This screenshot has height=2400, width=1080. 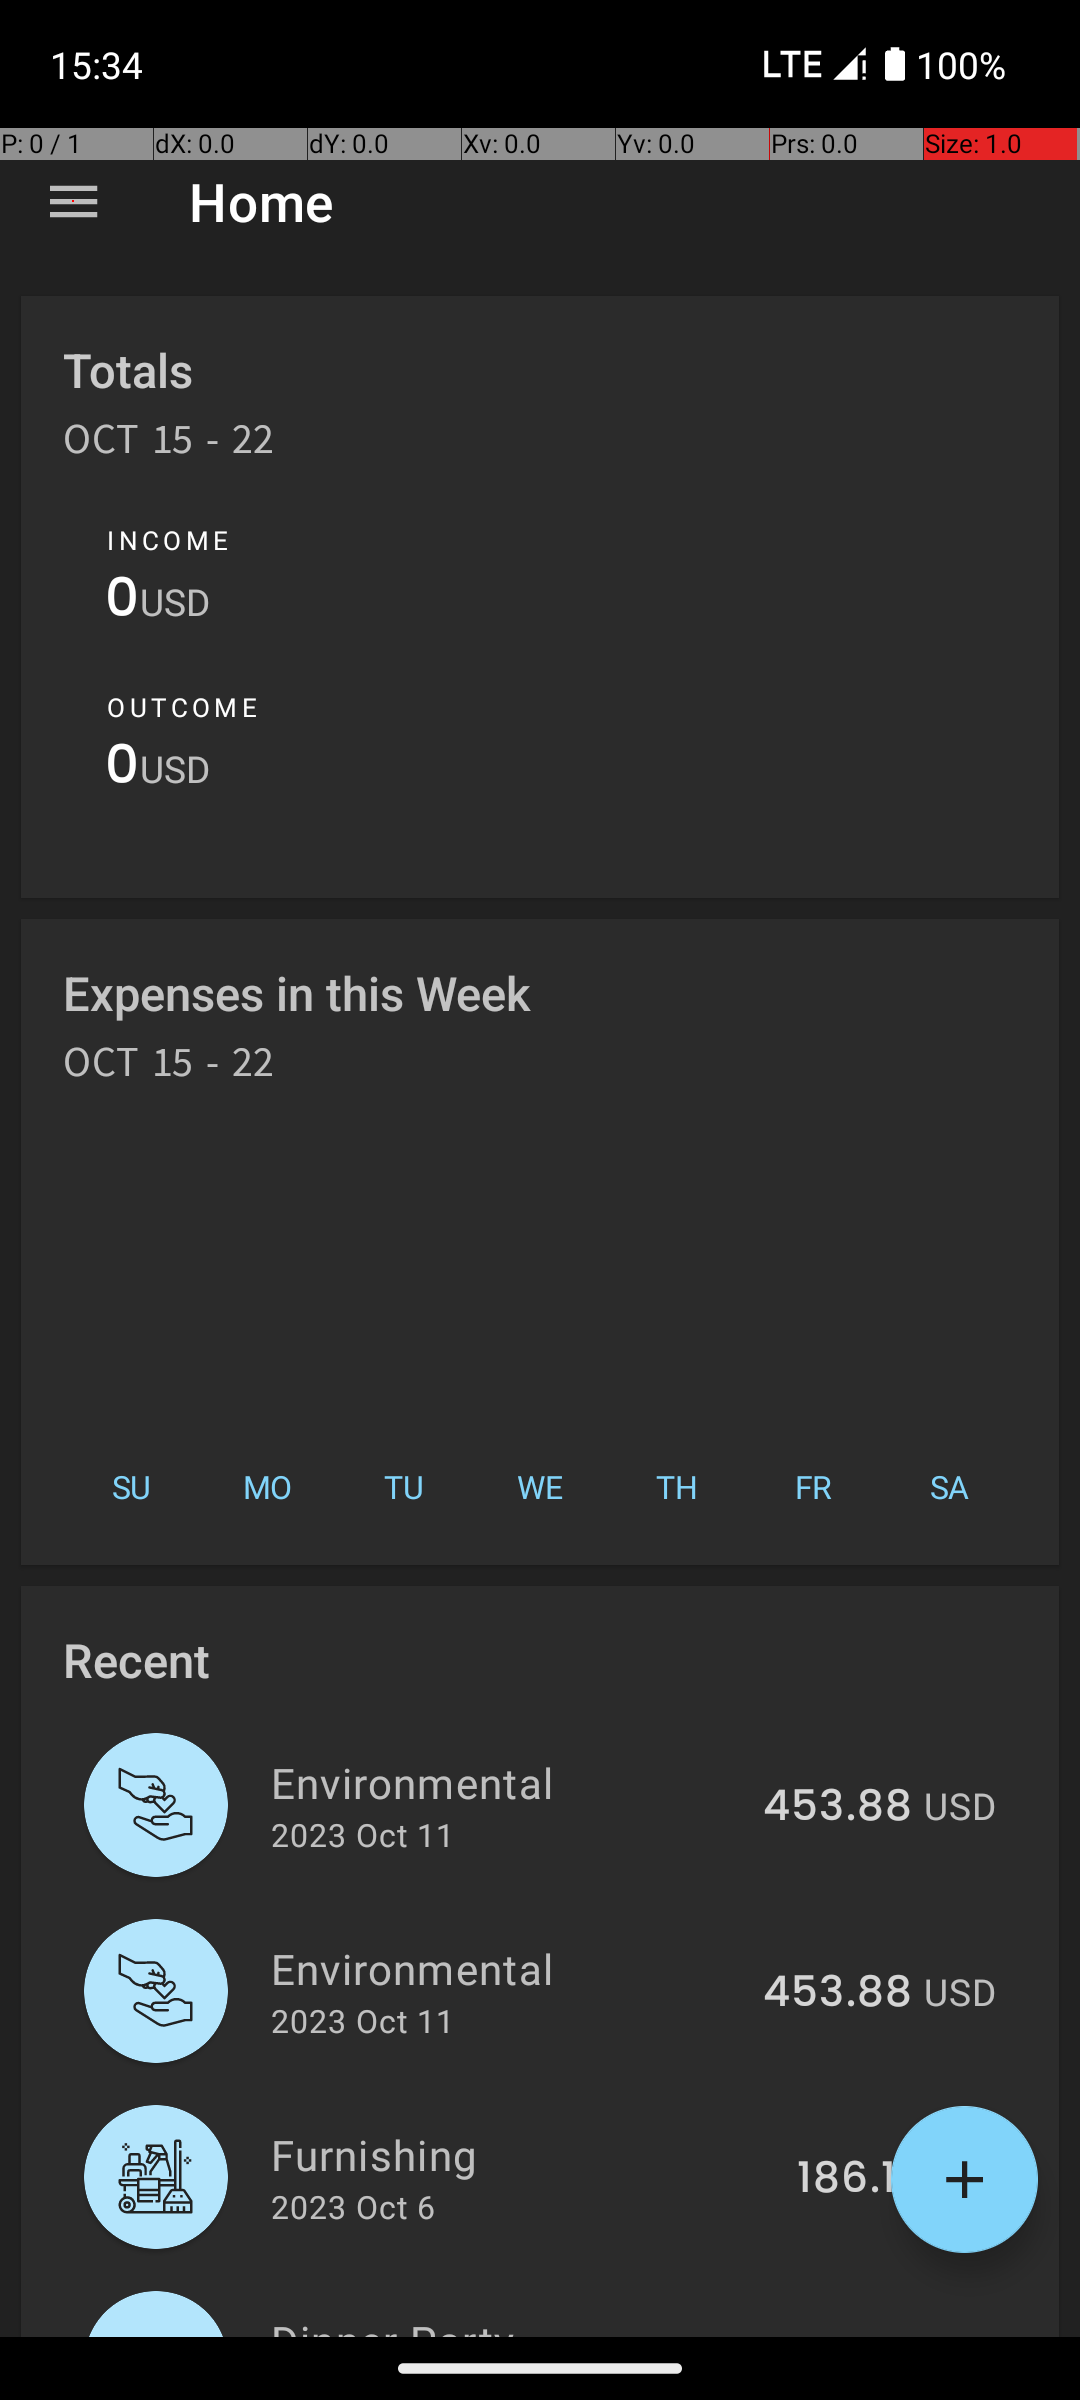 What do you see at coordinates (522, 2154) in the screenshot?
I see `Furnishing` at bounding box center [522, 2154].